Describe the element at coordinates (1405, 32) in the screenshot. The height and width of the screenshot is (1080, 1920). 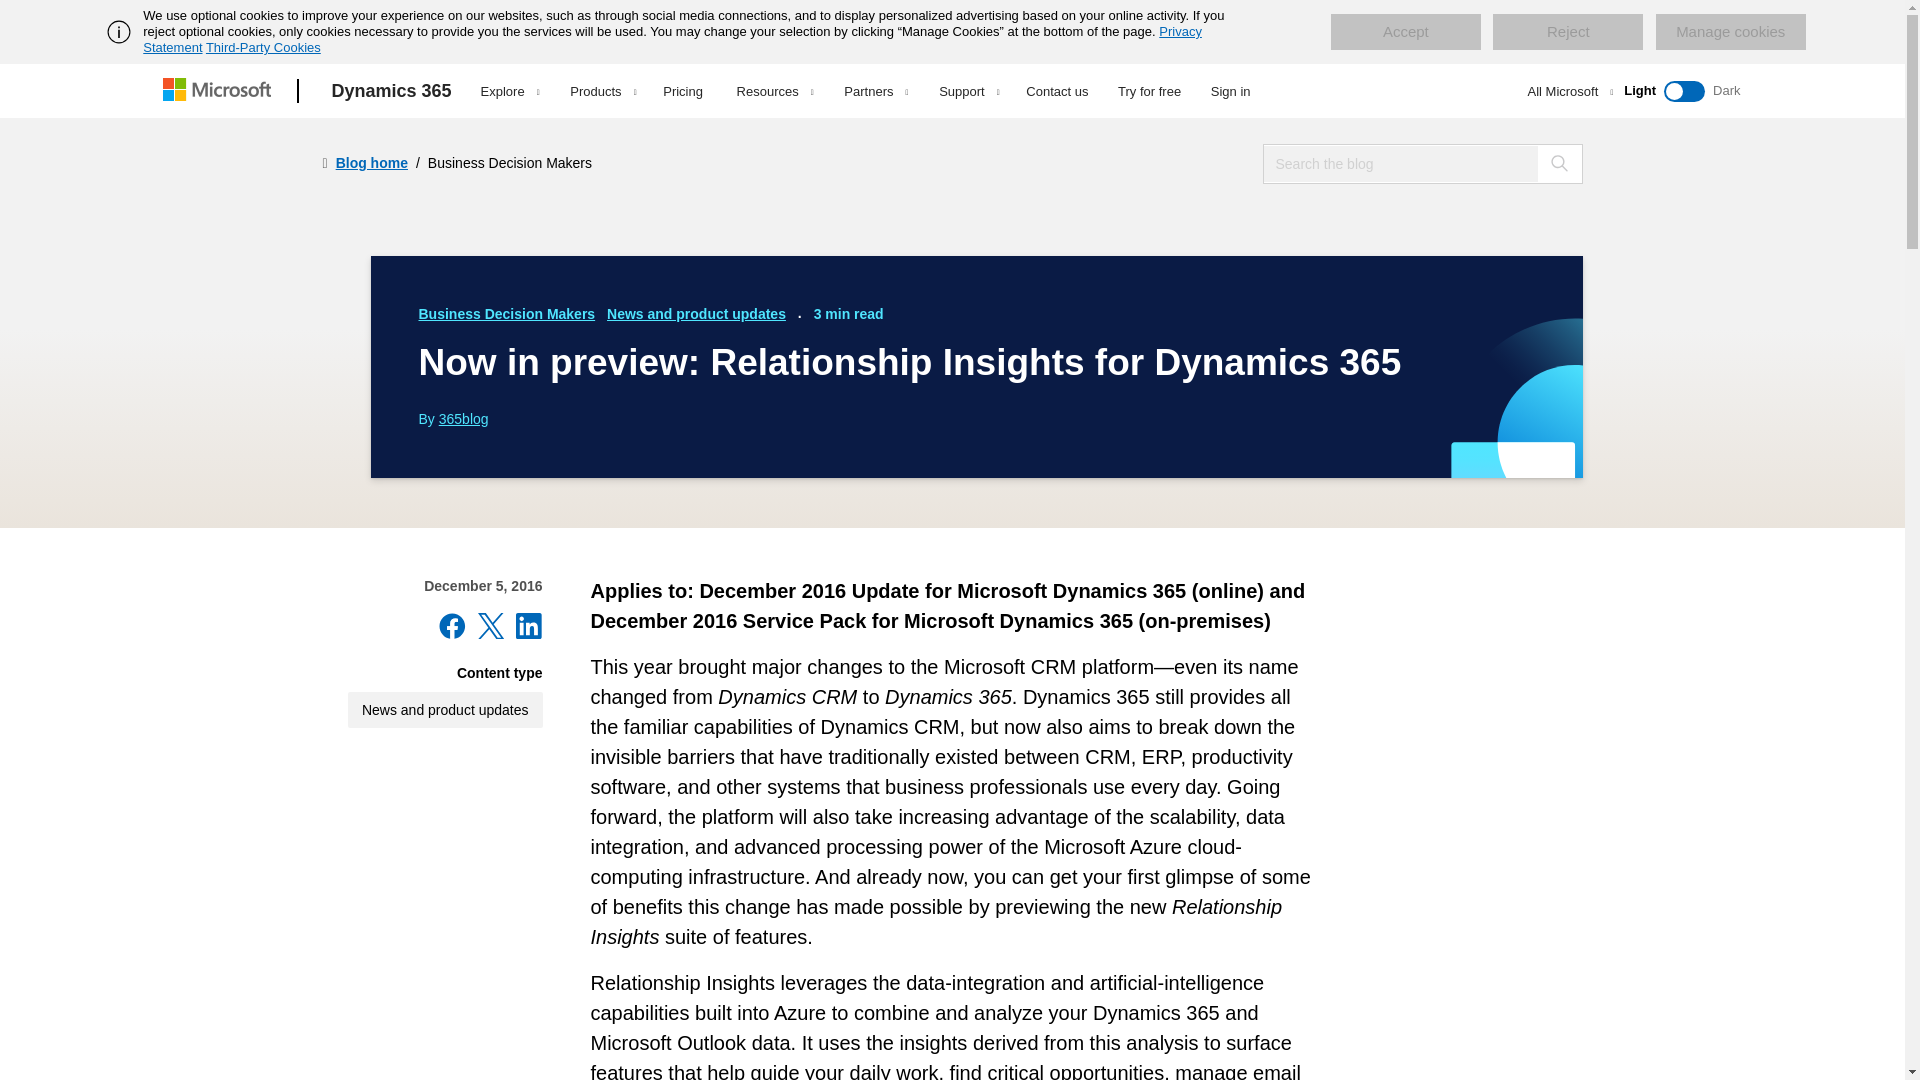
I see `Accept` at that location.